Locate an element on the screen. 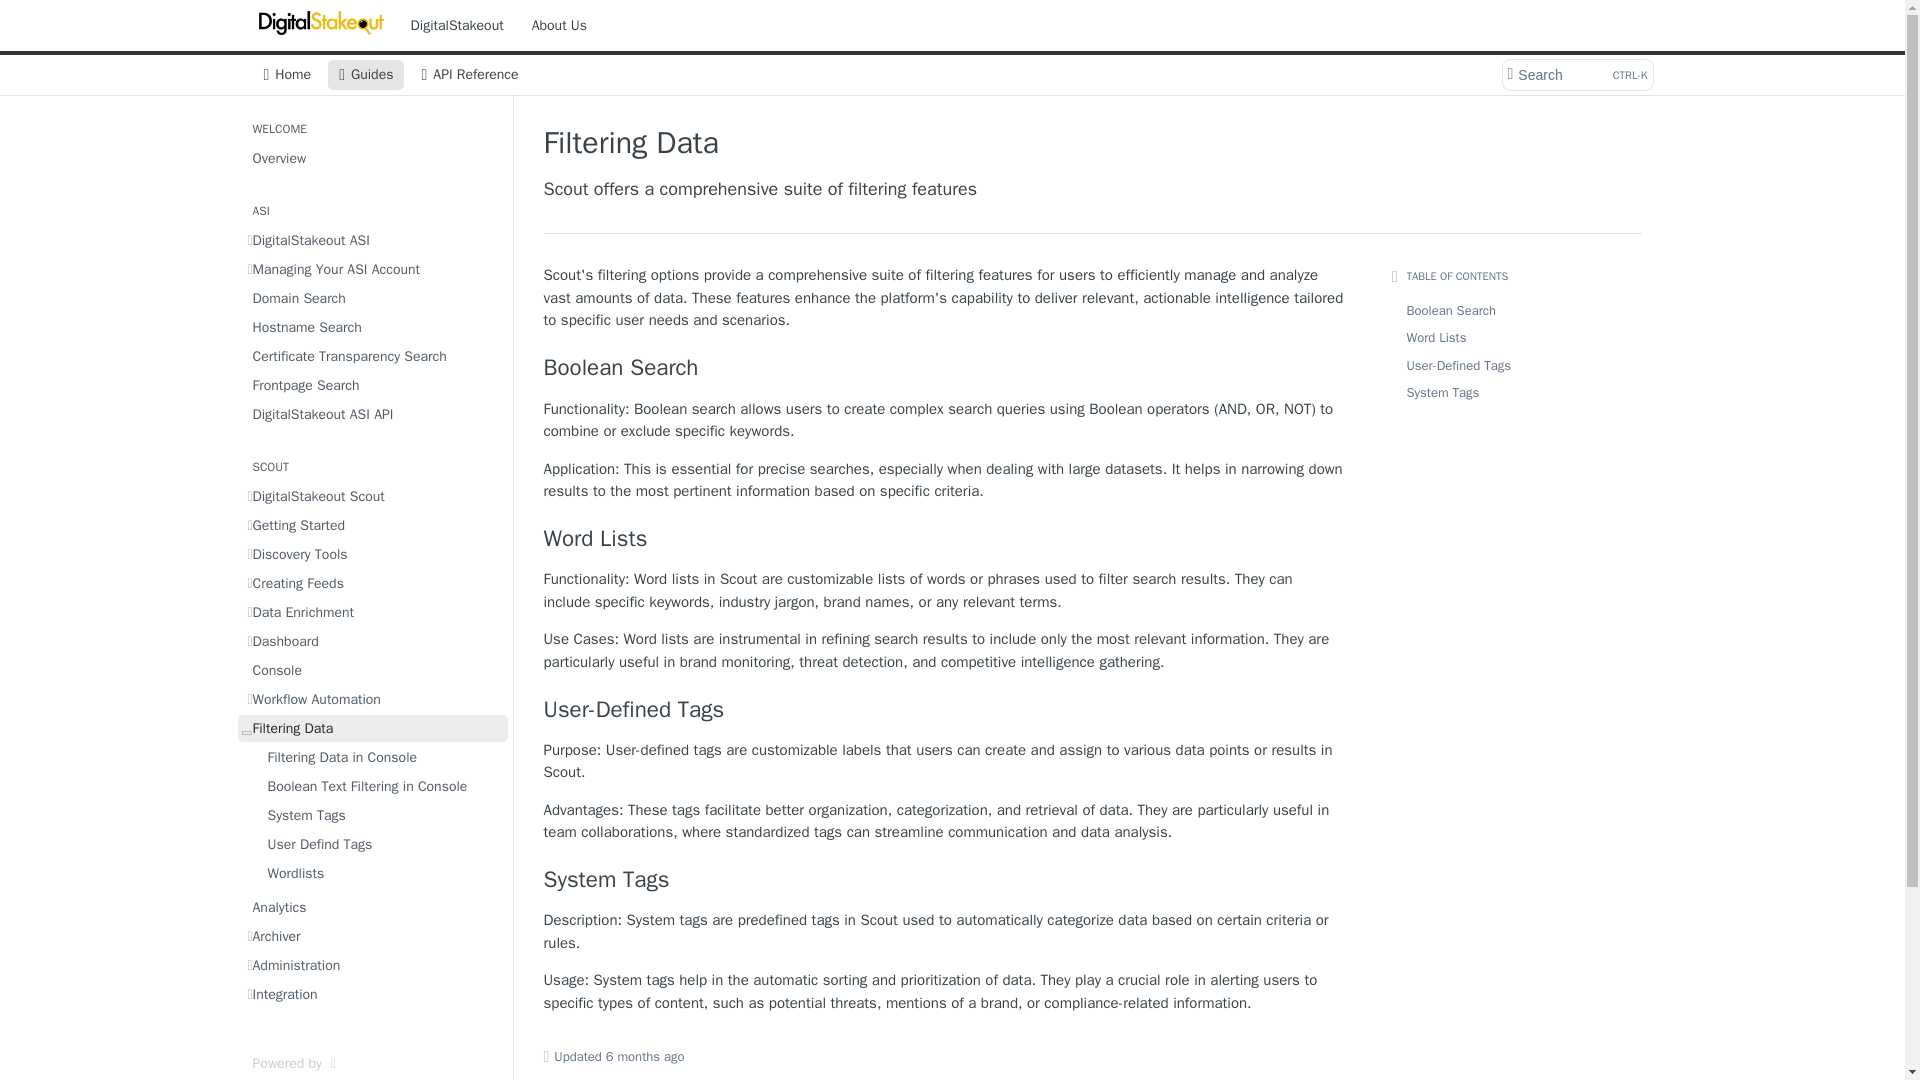 The image size is (1920, 1080). Getting Started is located at coordinates (373, 414).